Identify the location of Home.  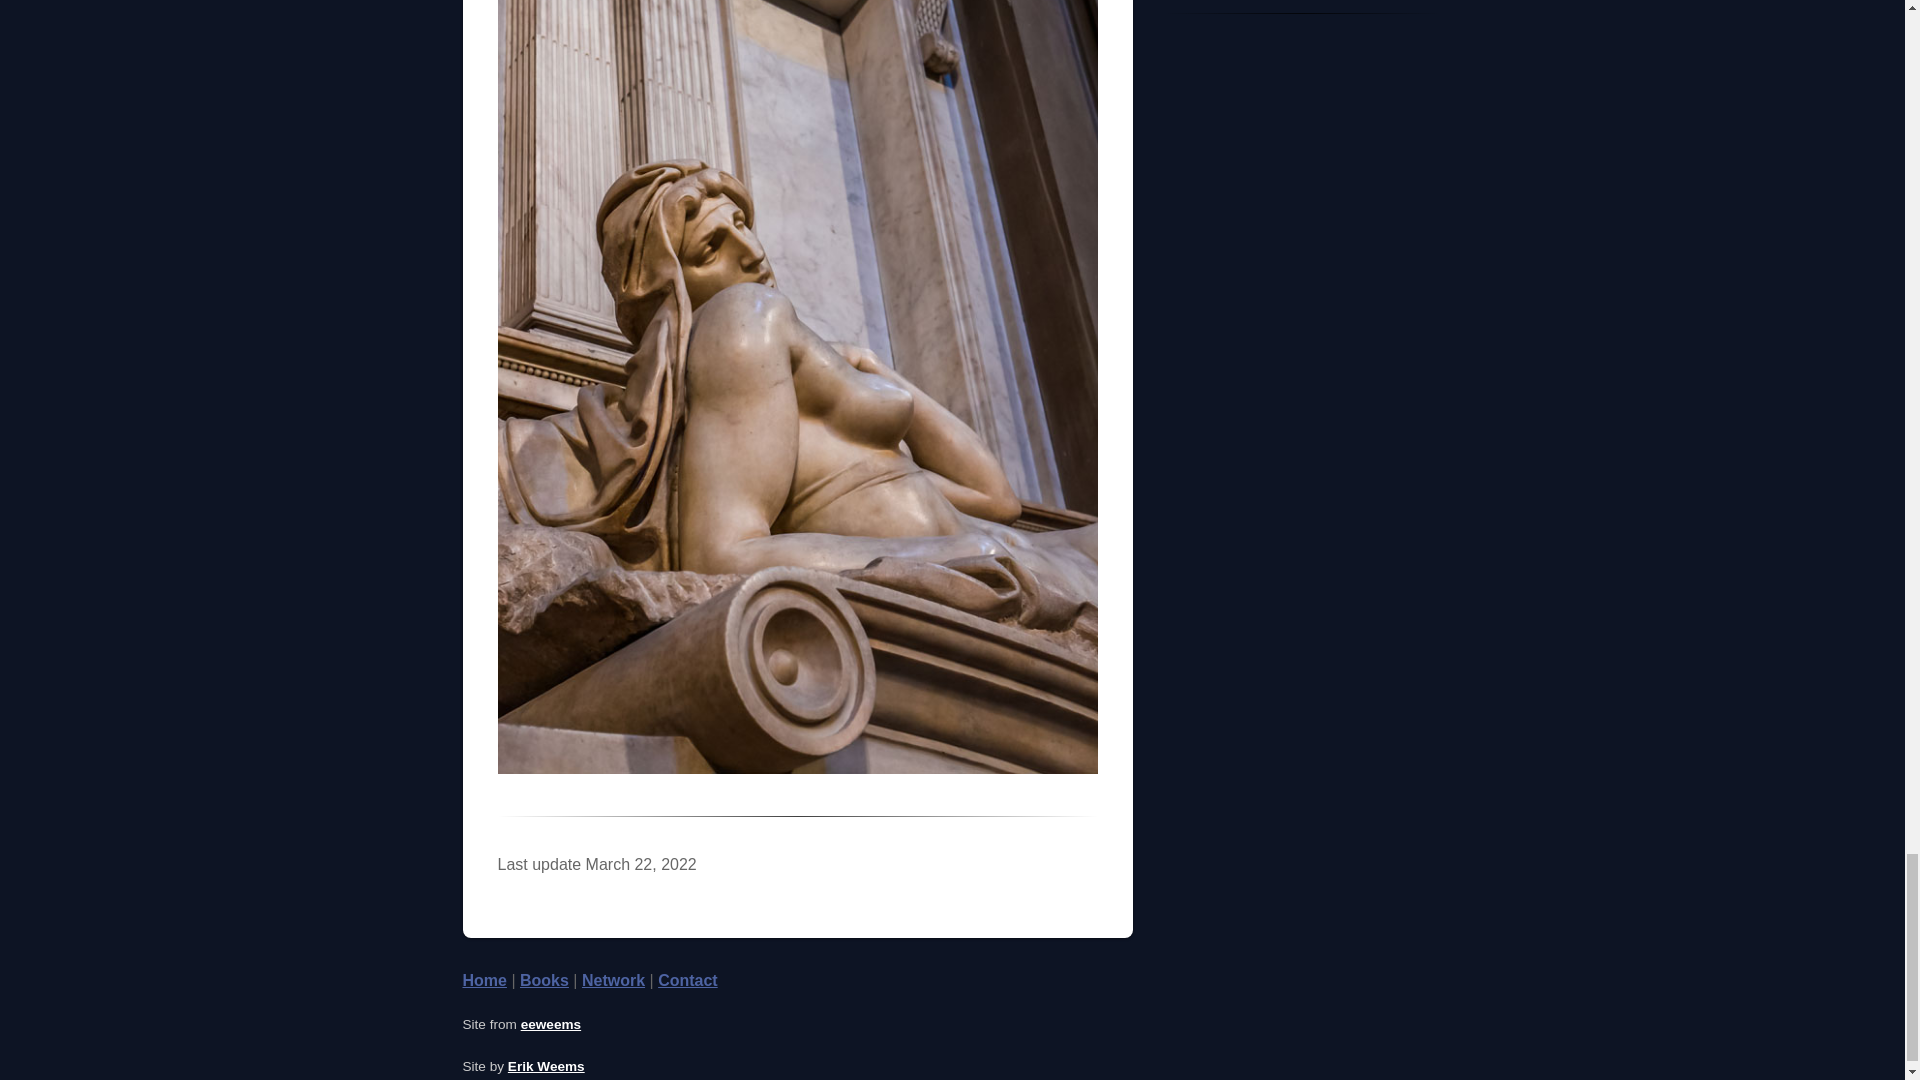
(484, 980).